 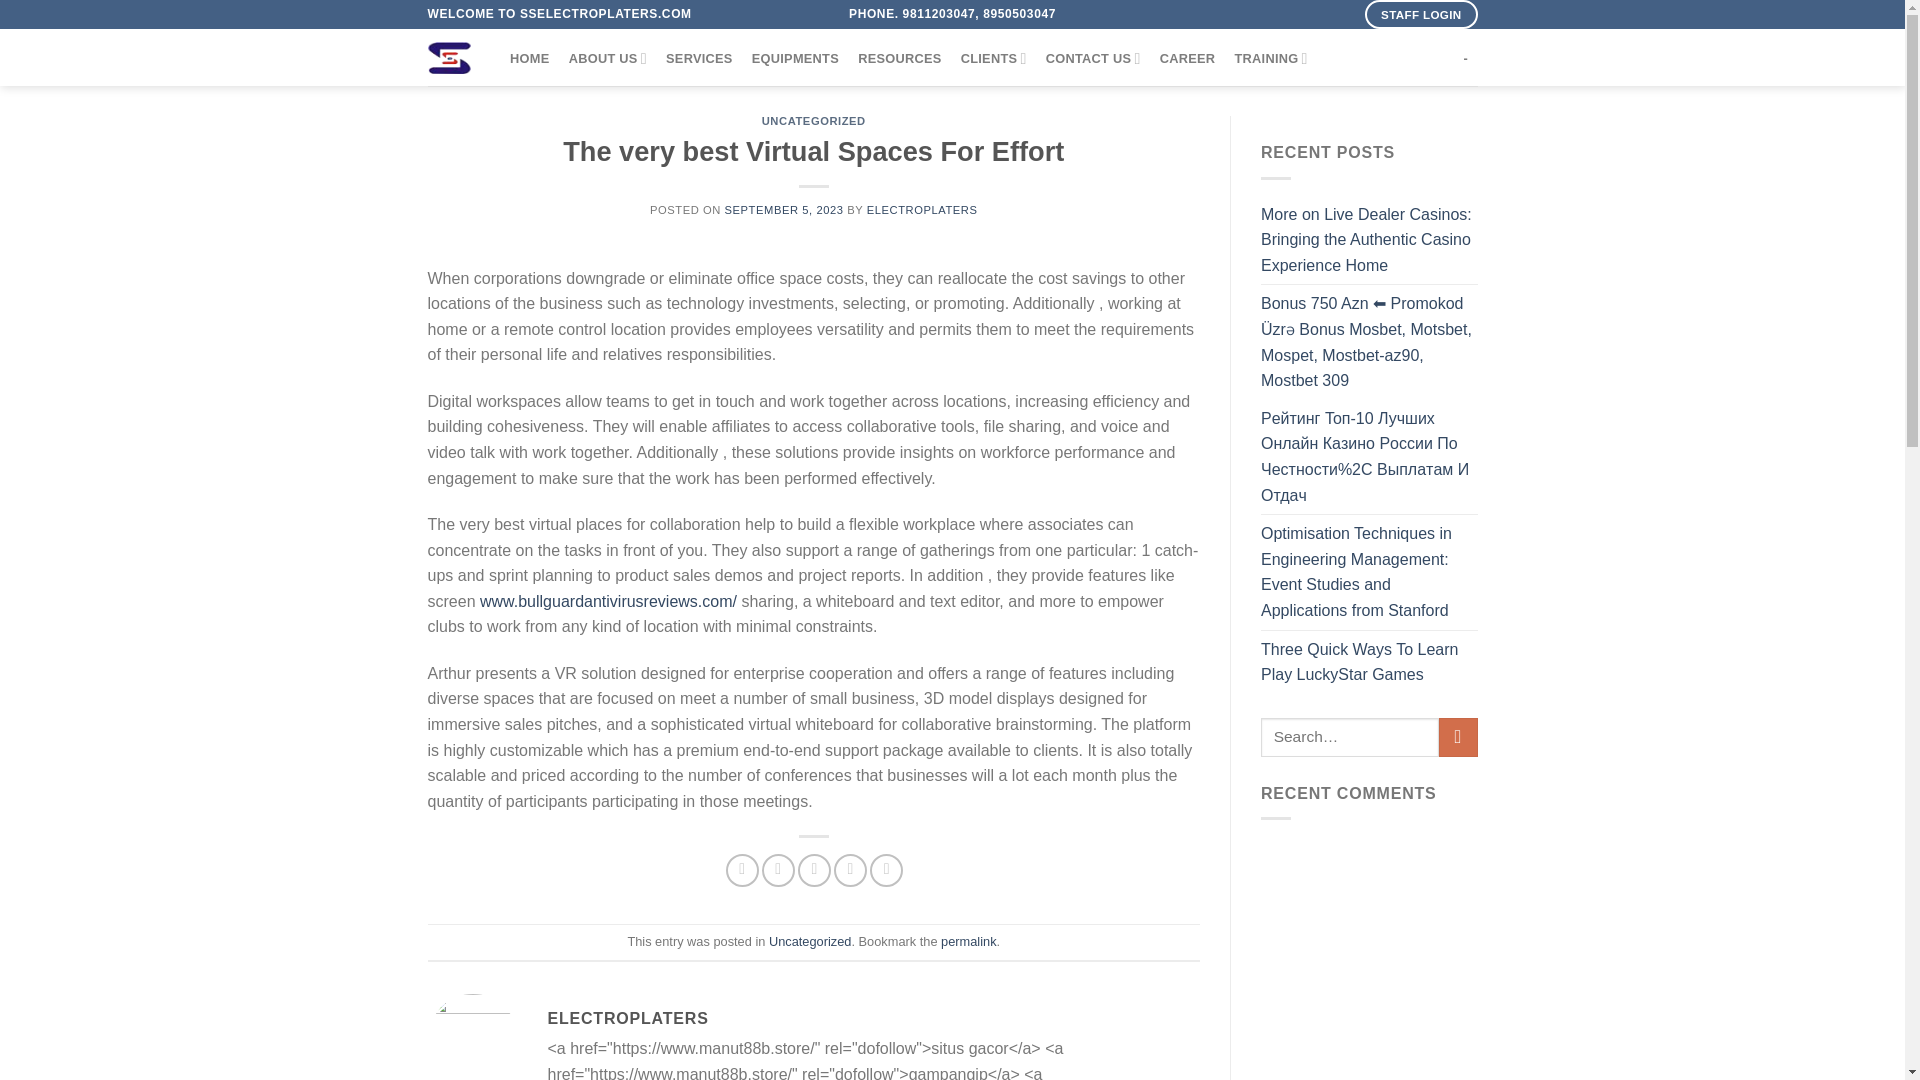 I want to click on Share on LinkedIn, so click(x=886, y=870).